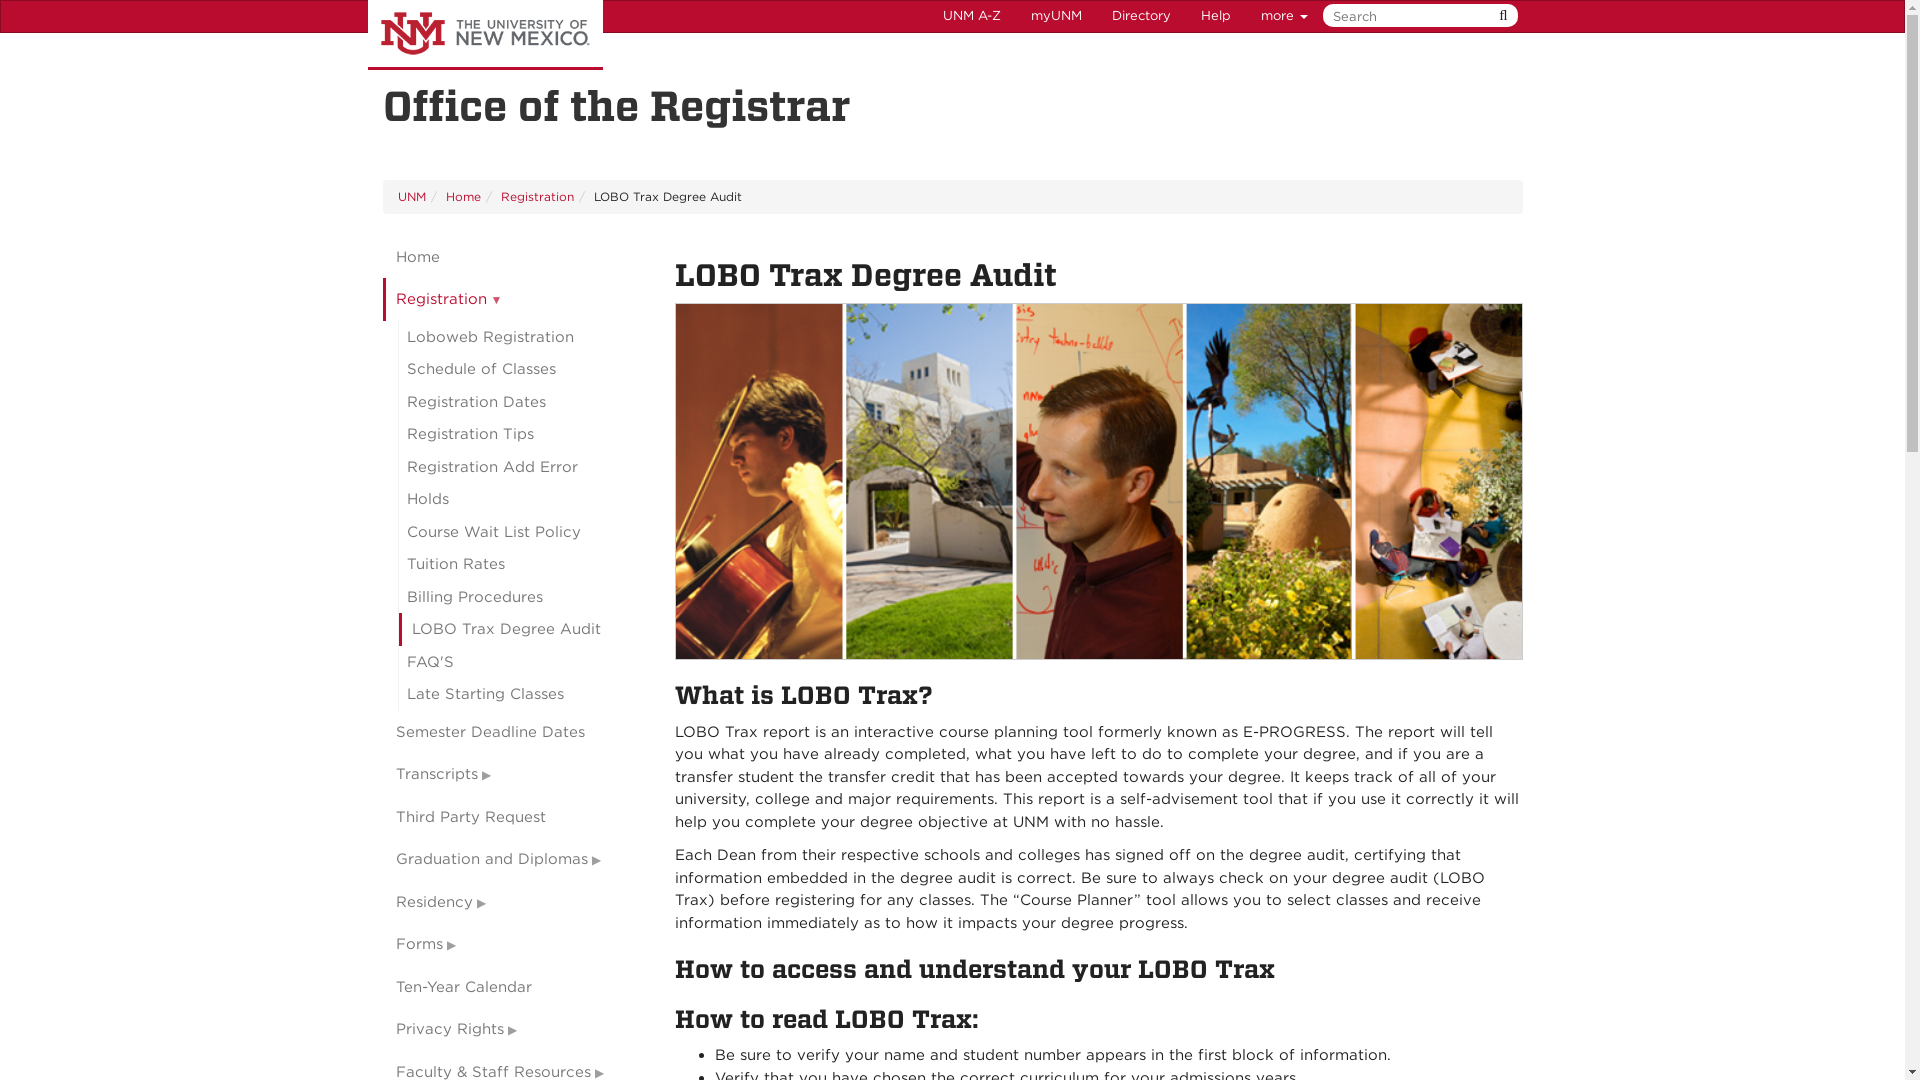 Image resolution: width=1920 pixels, height=1080 pixels. What do you see at coordinates (412, 196) in the screenshot?
I see `UNM` at bounding box center [412, 196].